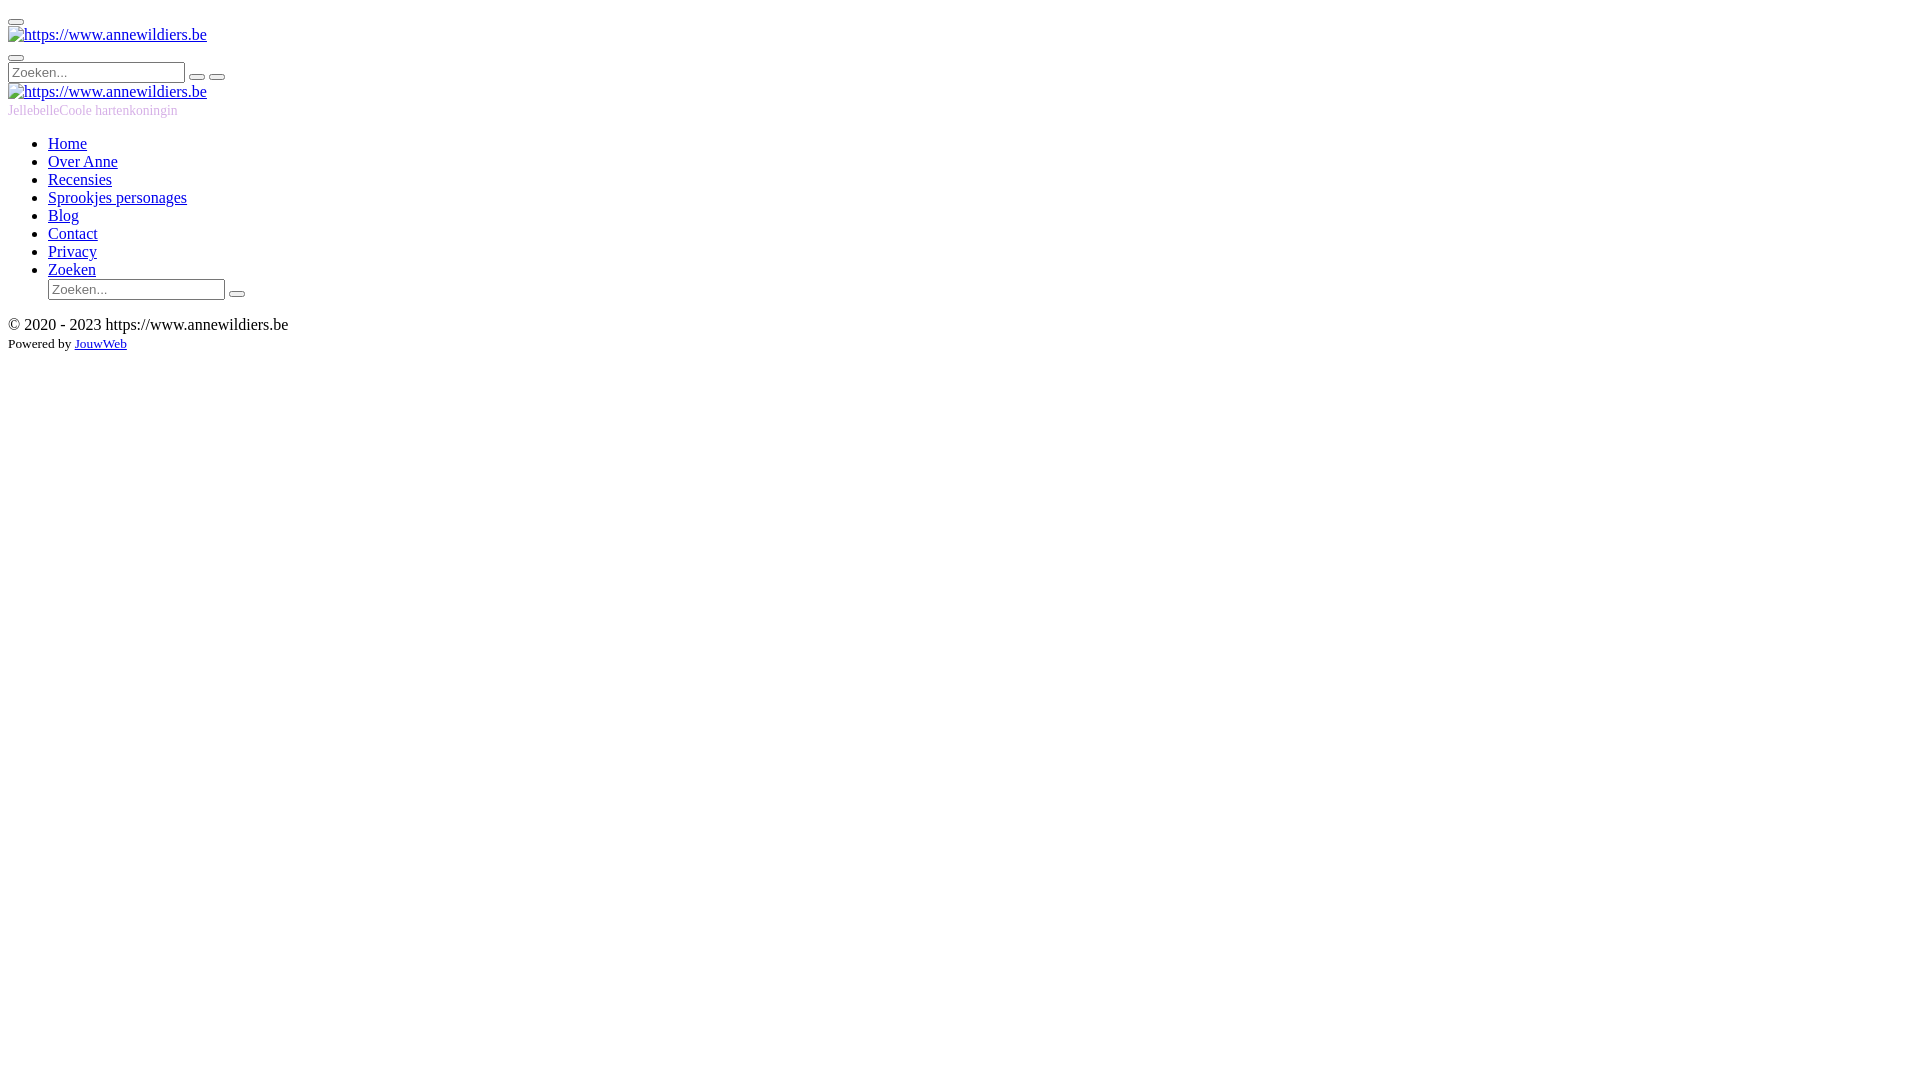 This screenshot has width=1920, height=1080. What do you see at coordinates (72, 252) in the screenshot?
I see `Privacy` at bounding box center [72, 252].